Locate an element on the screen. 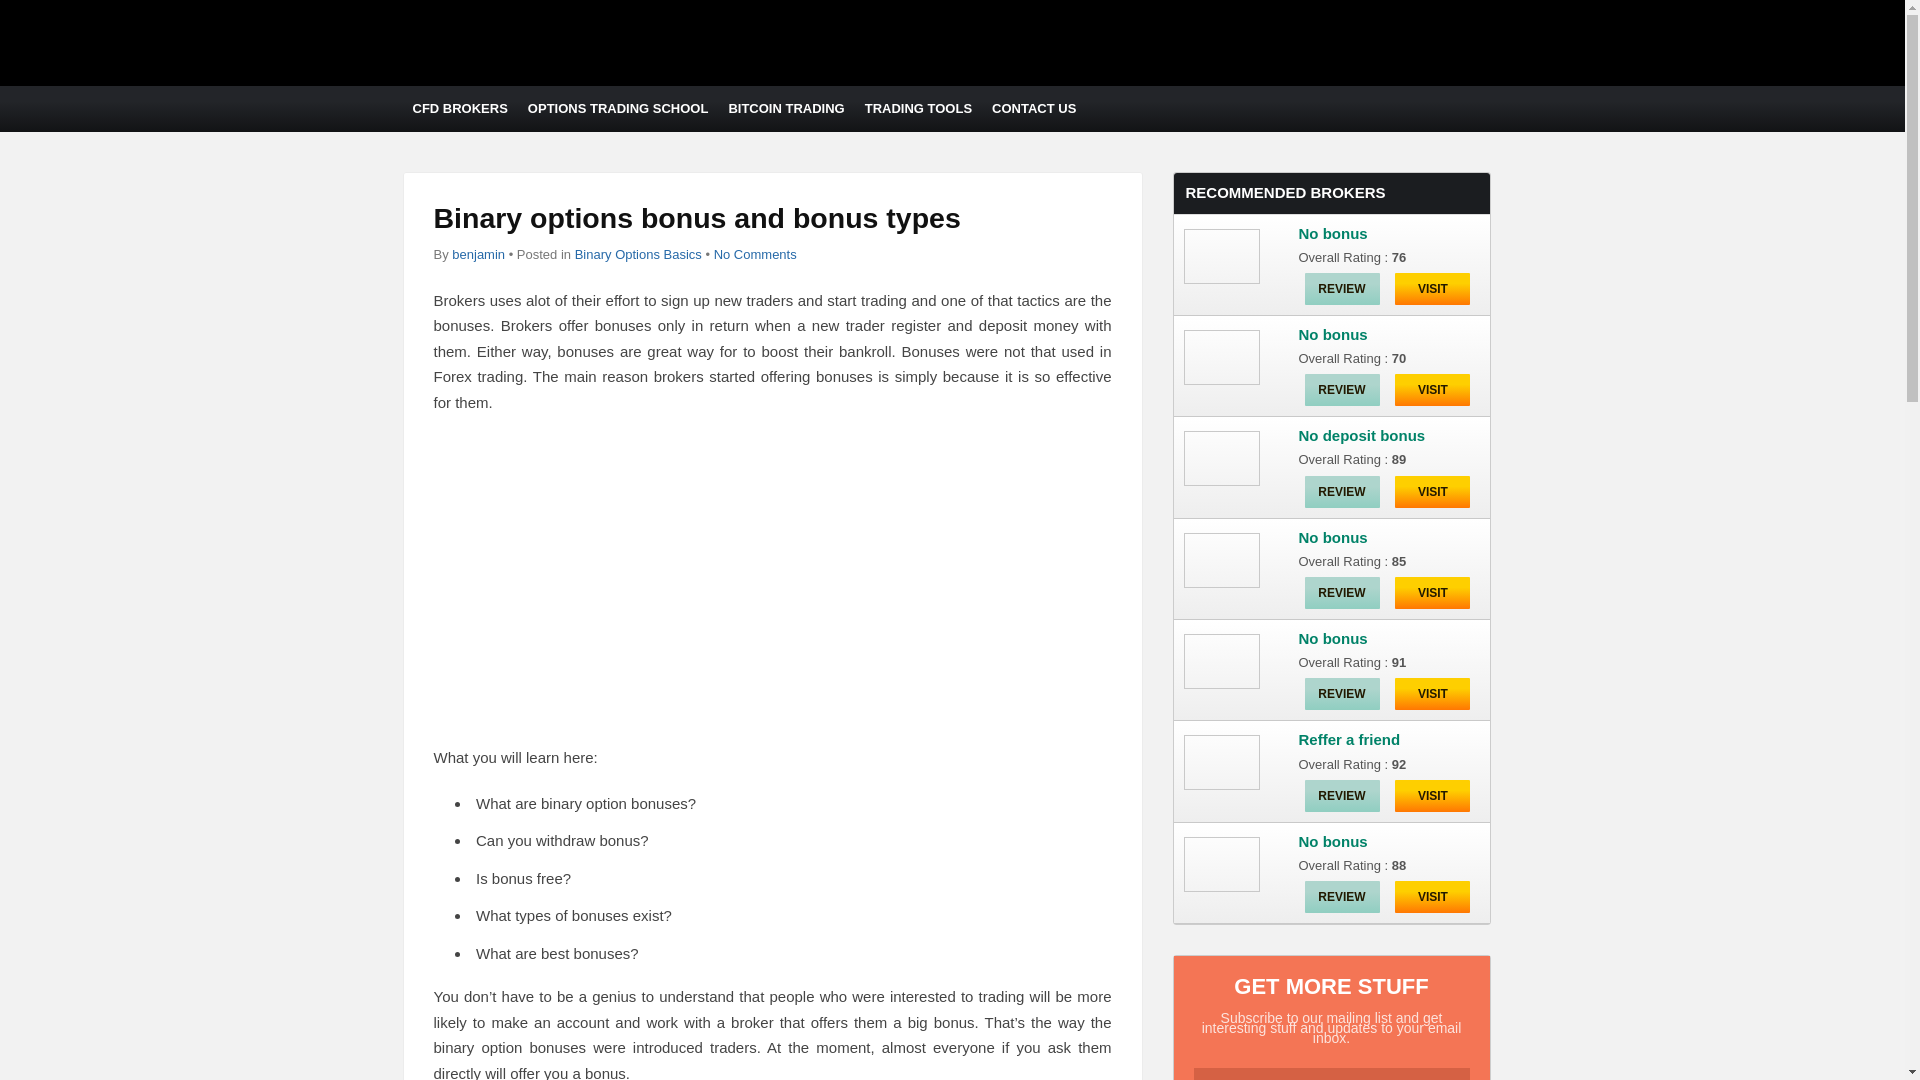 Image resolution: width=1920 pixels, height=1080 pixels. VISIT is located at coordinates (1432, 492).